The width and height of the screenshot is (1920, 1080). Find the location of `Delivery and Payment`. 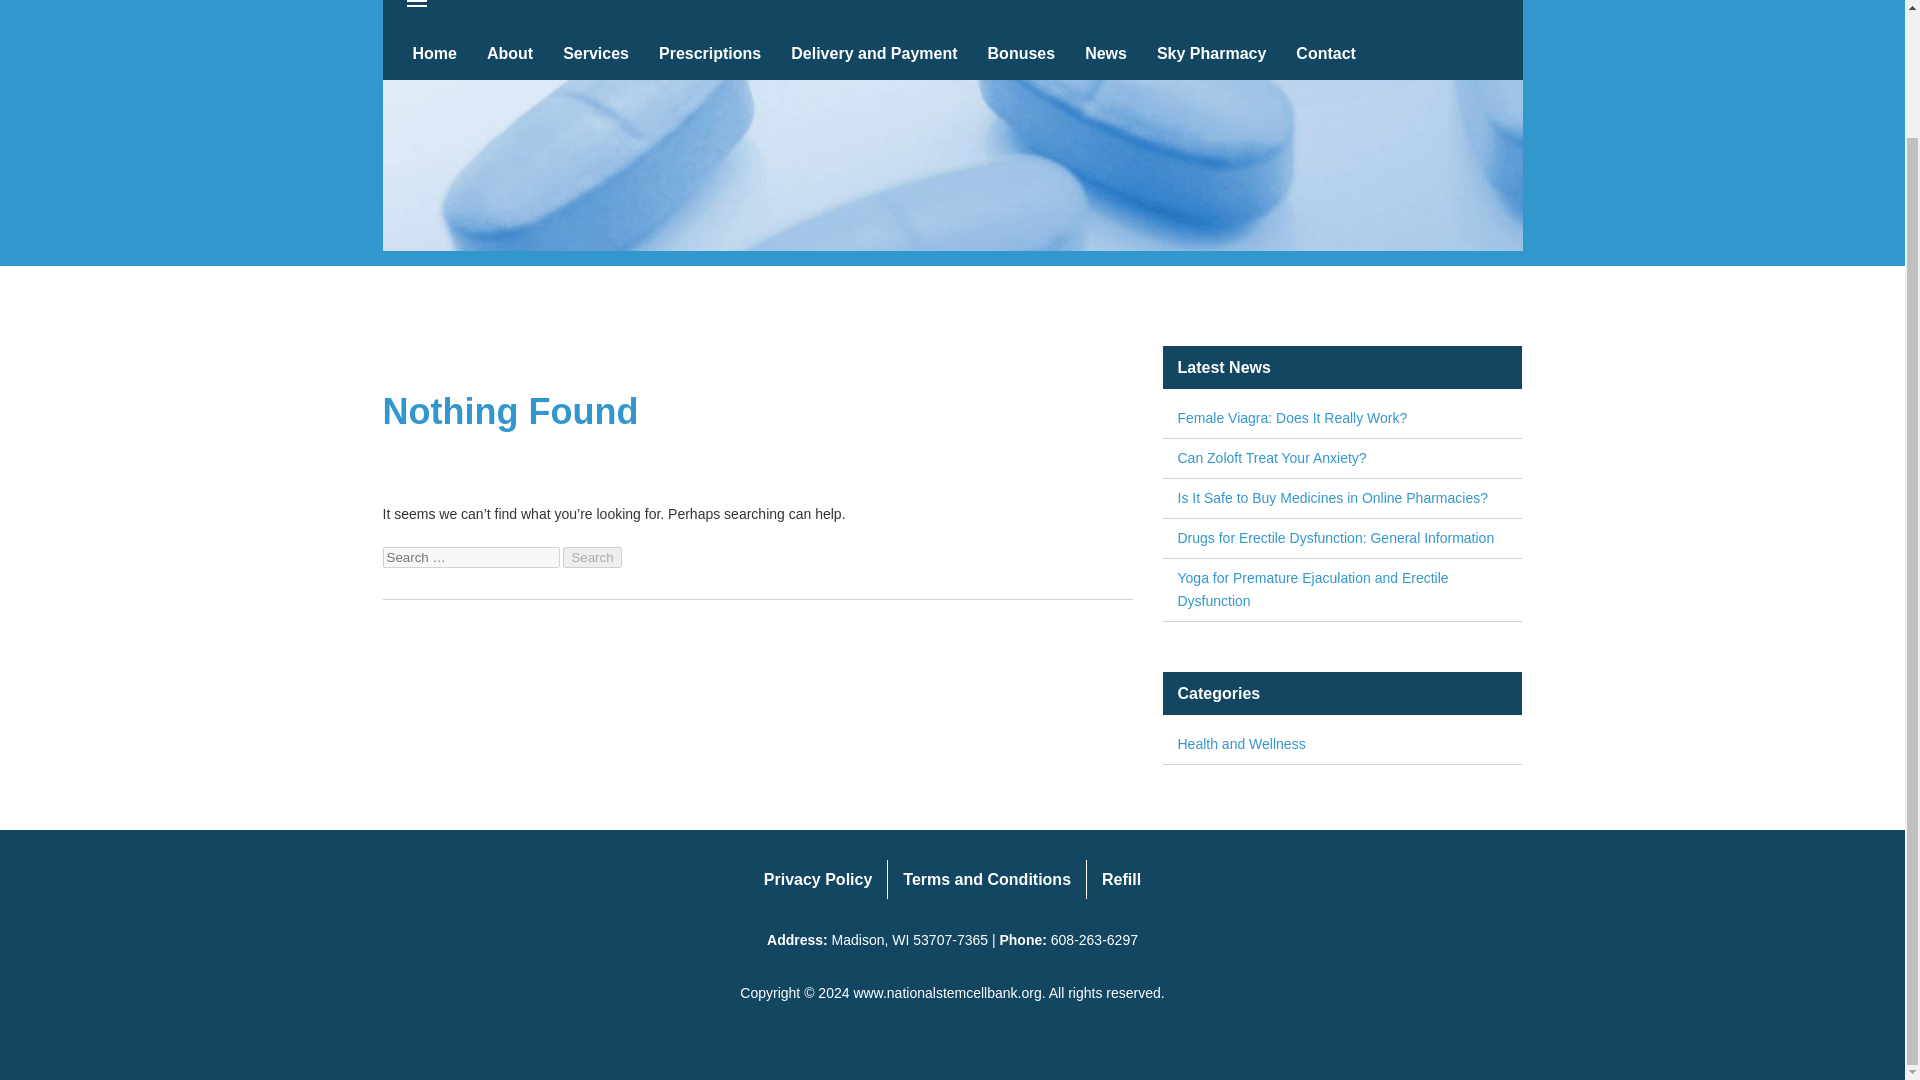

Delivery and Payment is located at coordinates (873, 53).